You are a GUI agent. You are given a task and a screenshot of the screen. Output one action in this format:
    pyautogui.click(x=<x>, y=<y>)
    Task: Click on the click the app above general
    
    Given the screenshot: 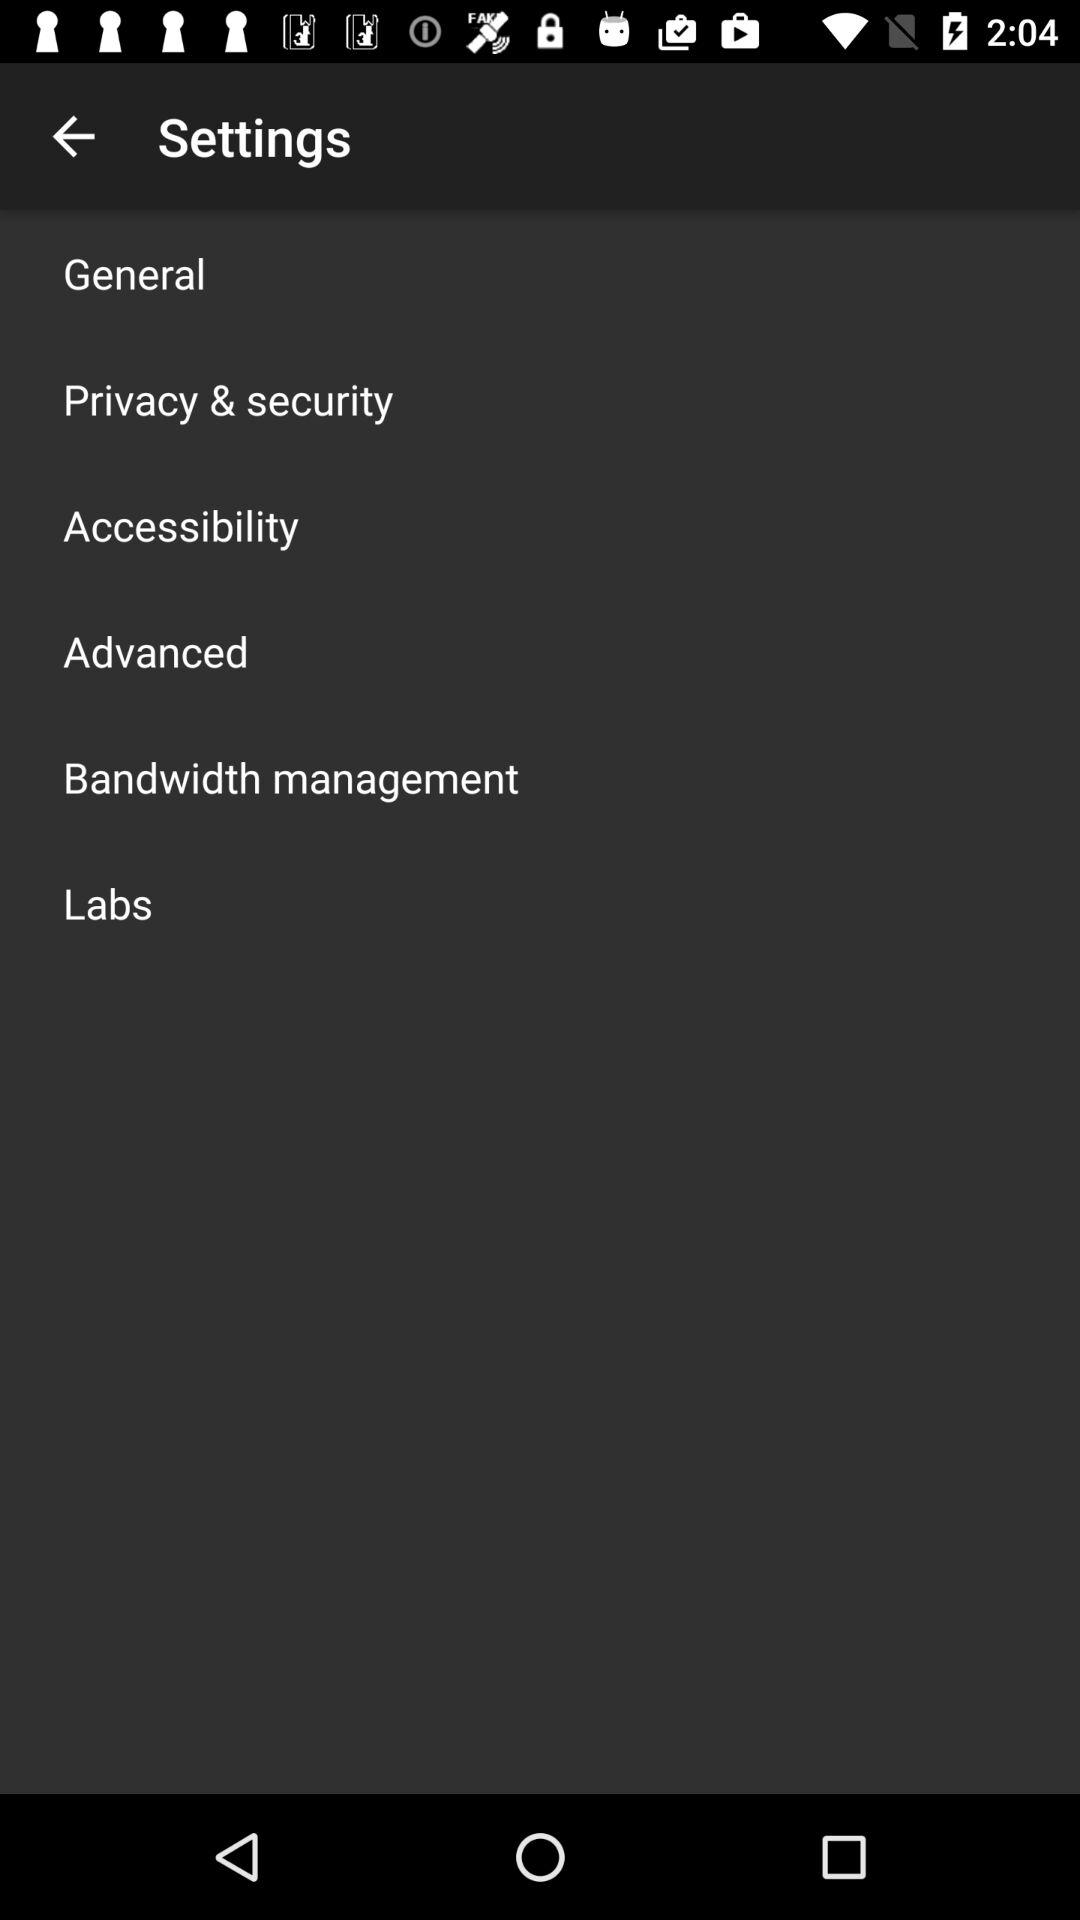 What is the action you would take?
    pyautogui.click(x=73, y=136)
    